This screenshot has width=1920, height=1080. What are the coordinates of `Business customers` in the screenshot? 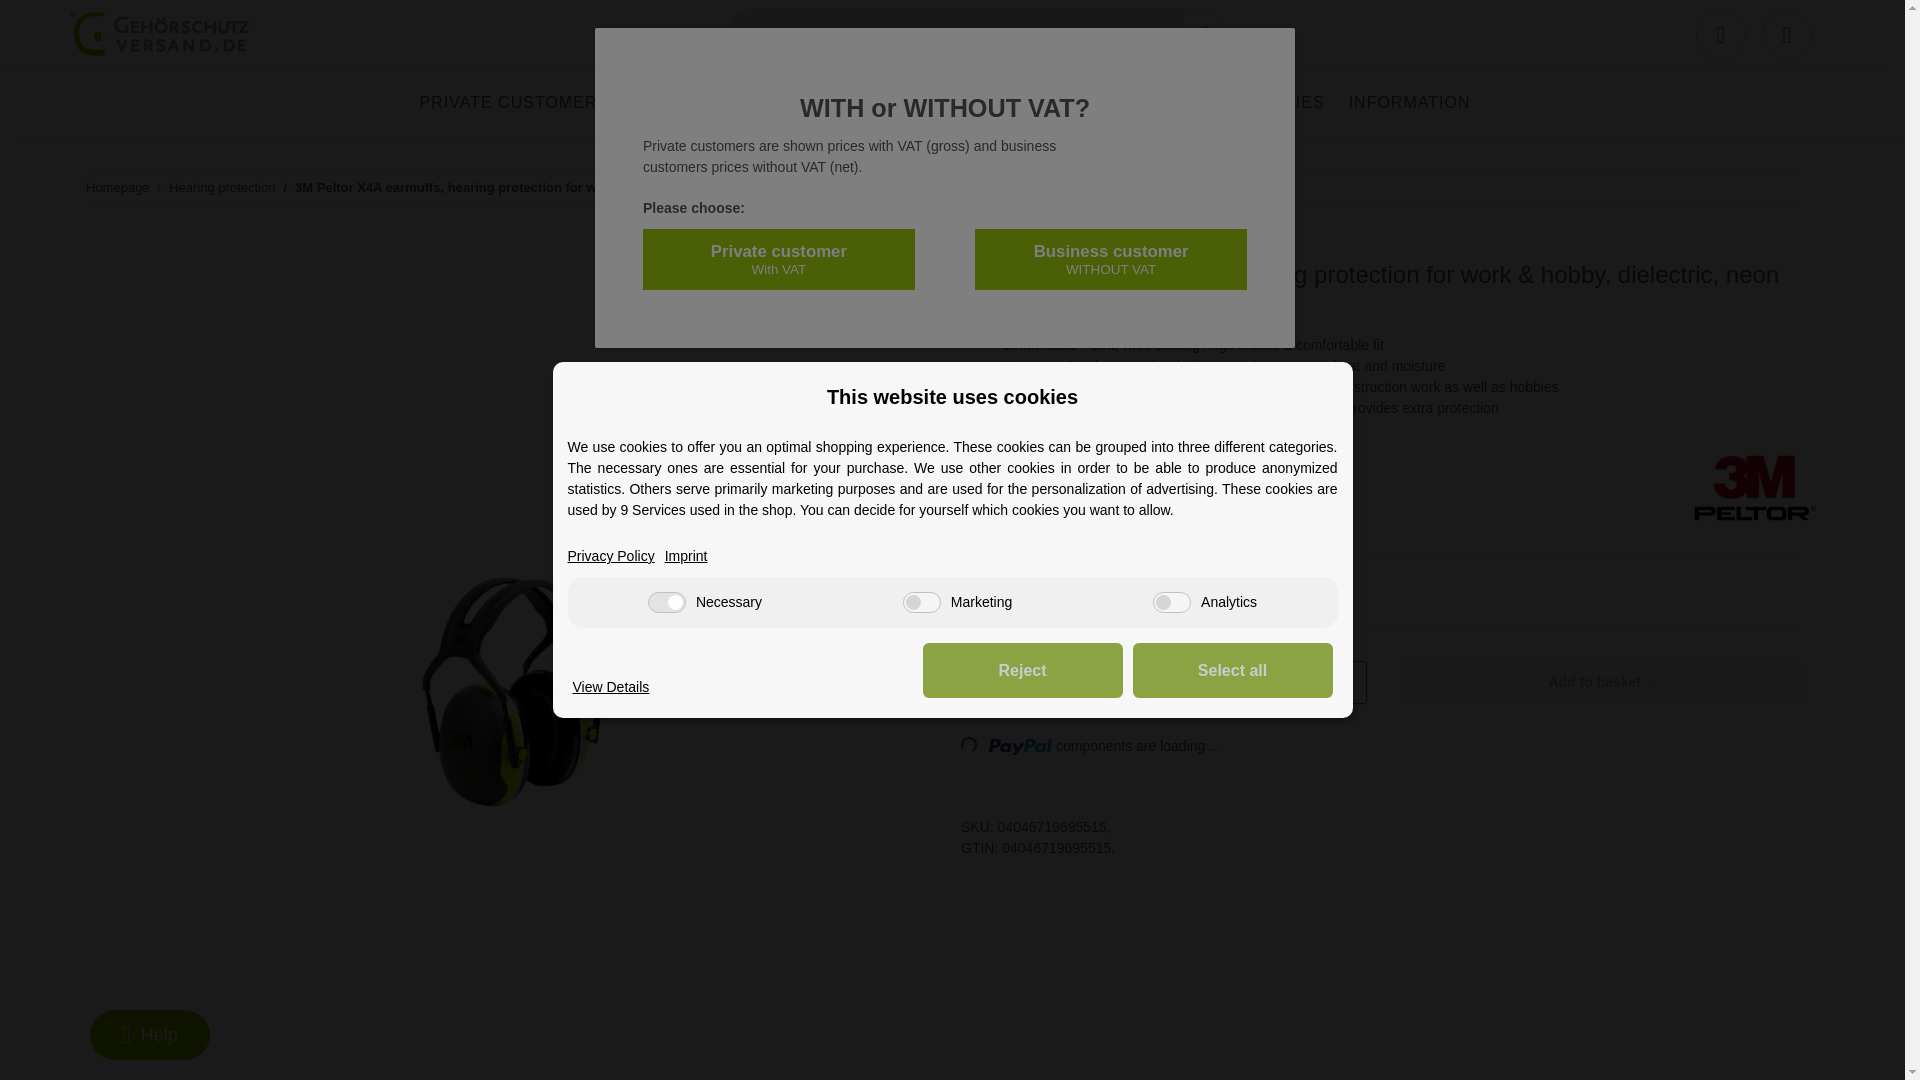 It's located at (735, 102).